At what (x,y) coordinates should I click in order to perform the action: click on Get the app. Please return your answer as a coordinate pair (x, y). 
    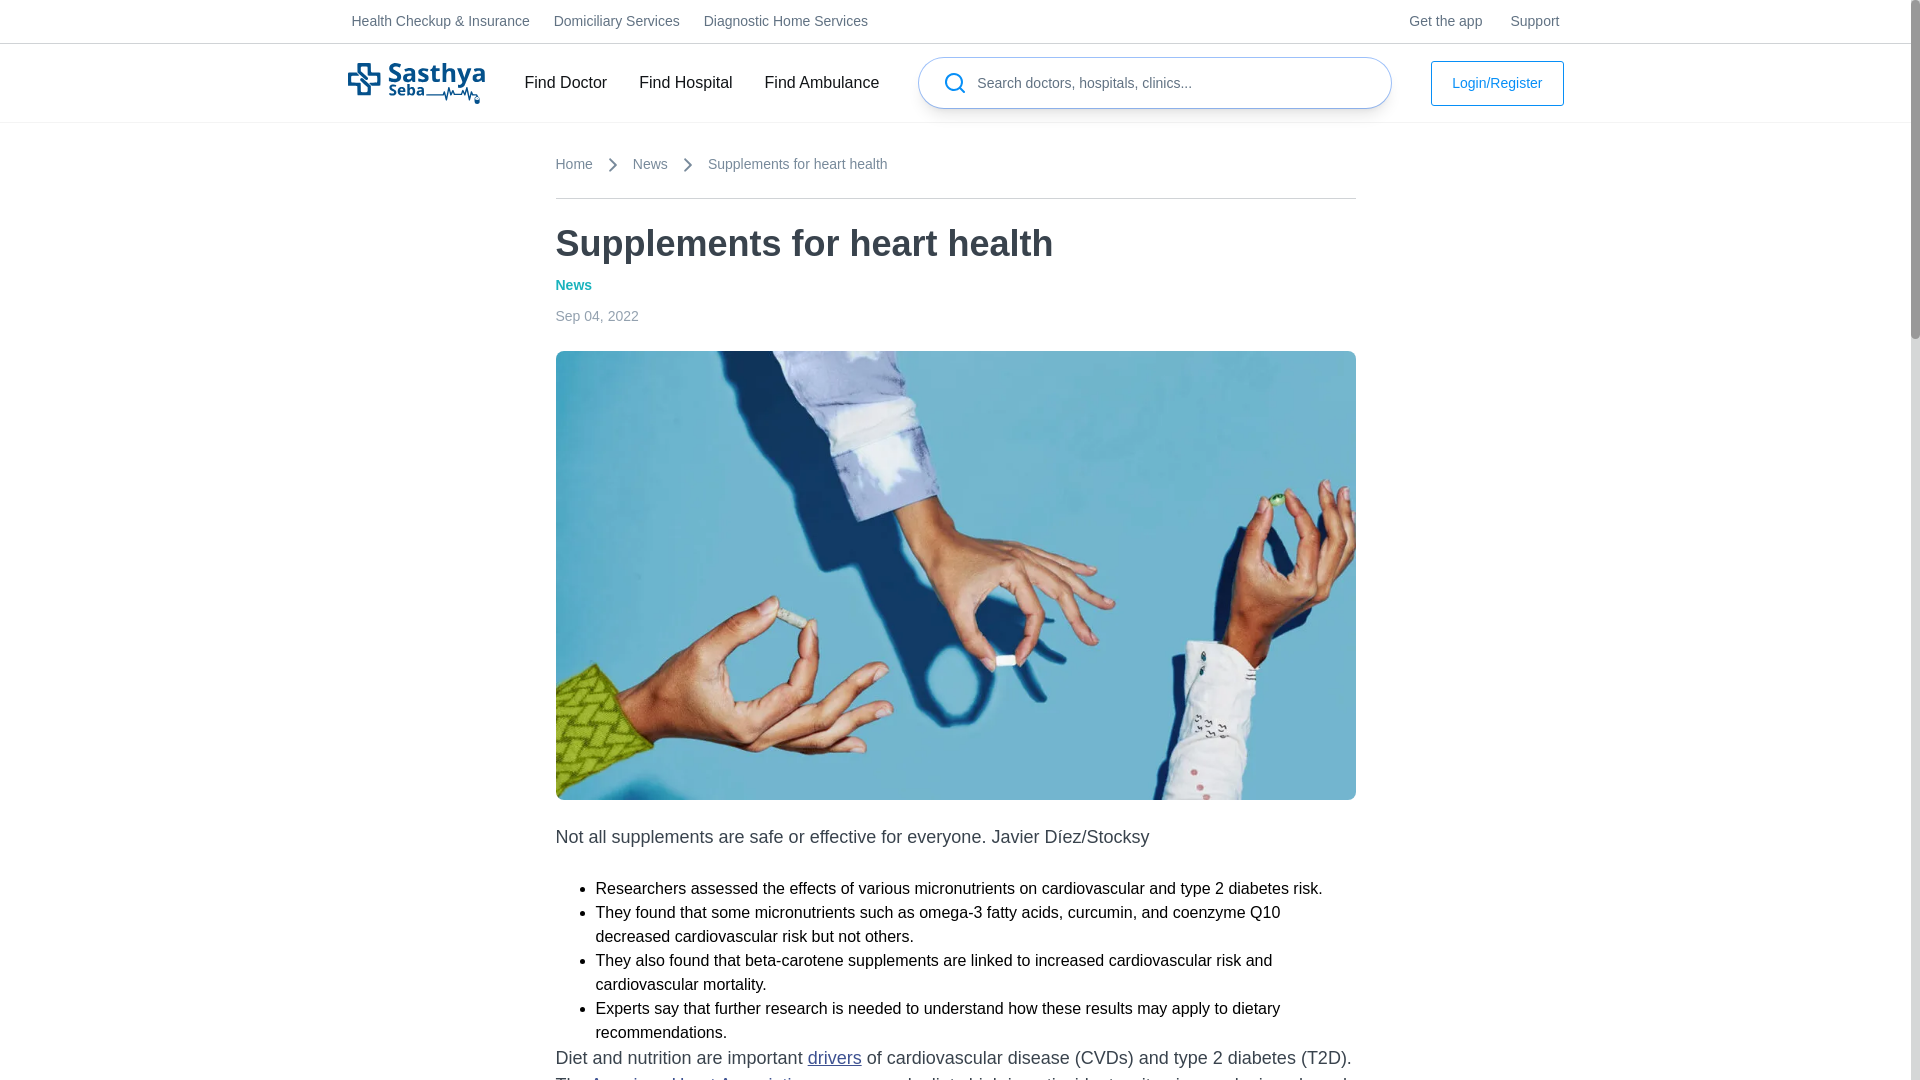
    Looking at the image, I should click on (1446, 21).